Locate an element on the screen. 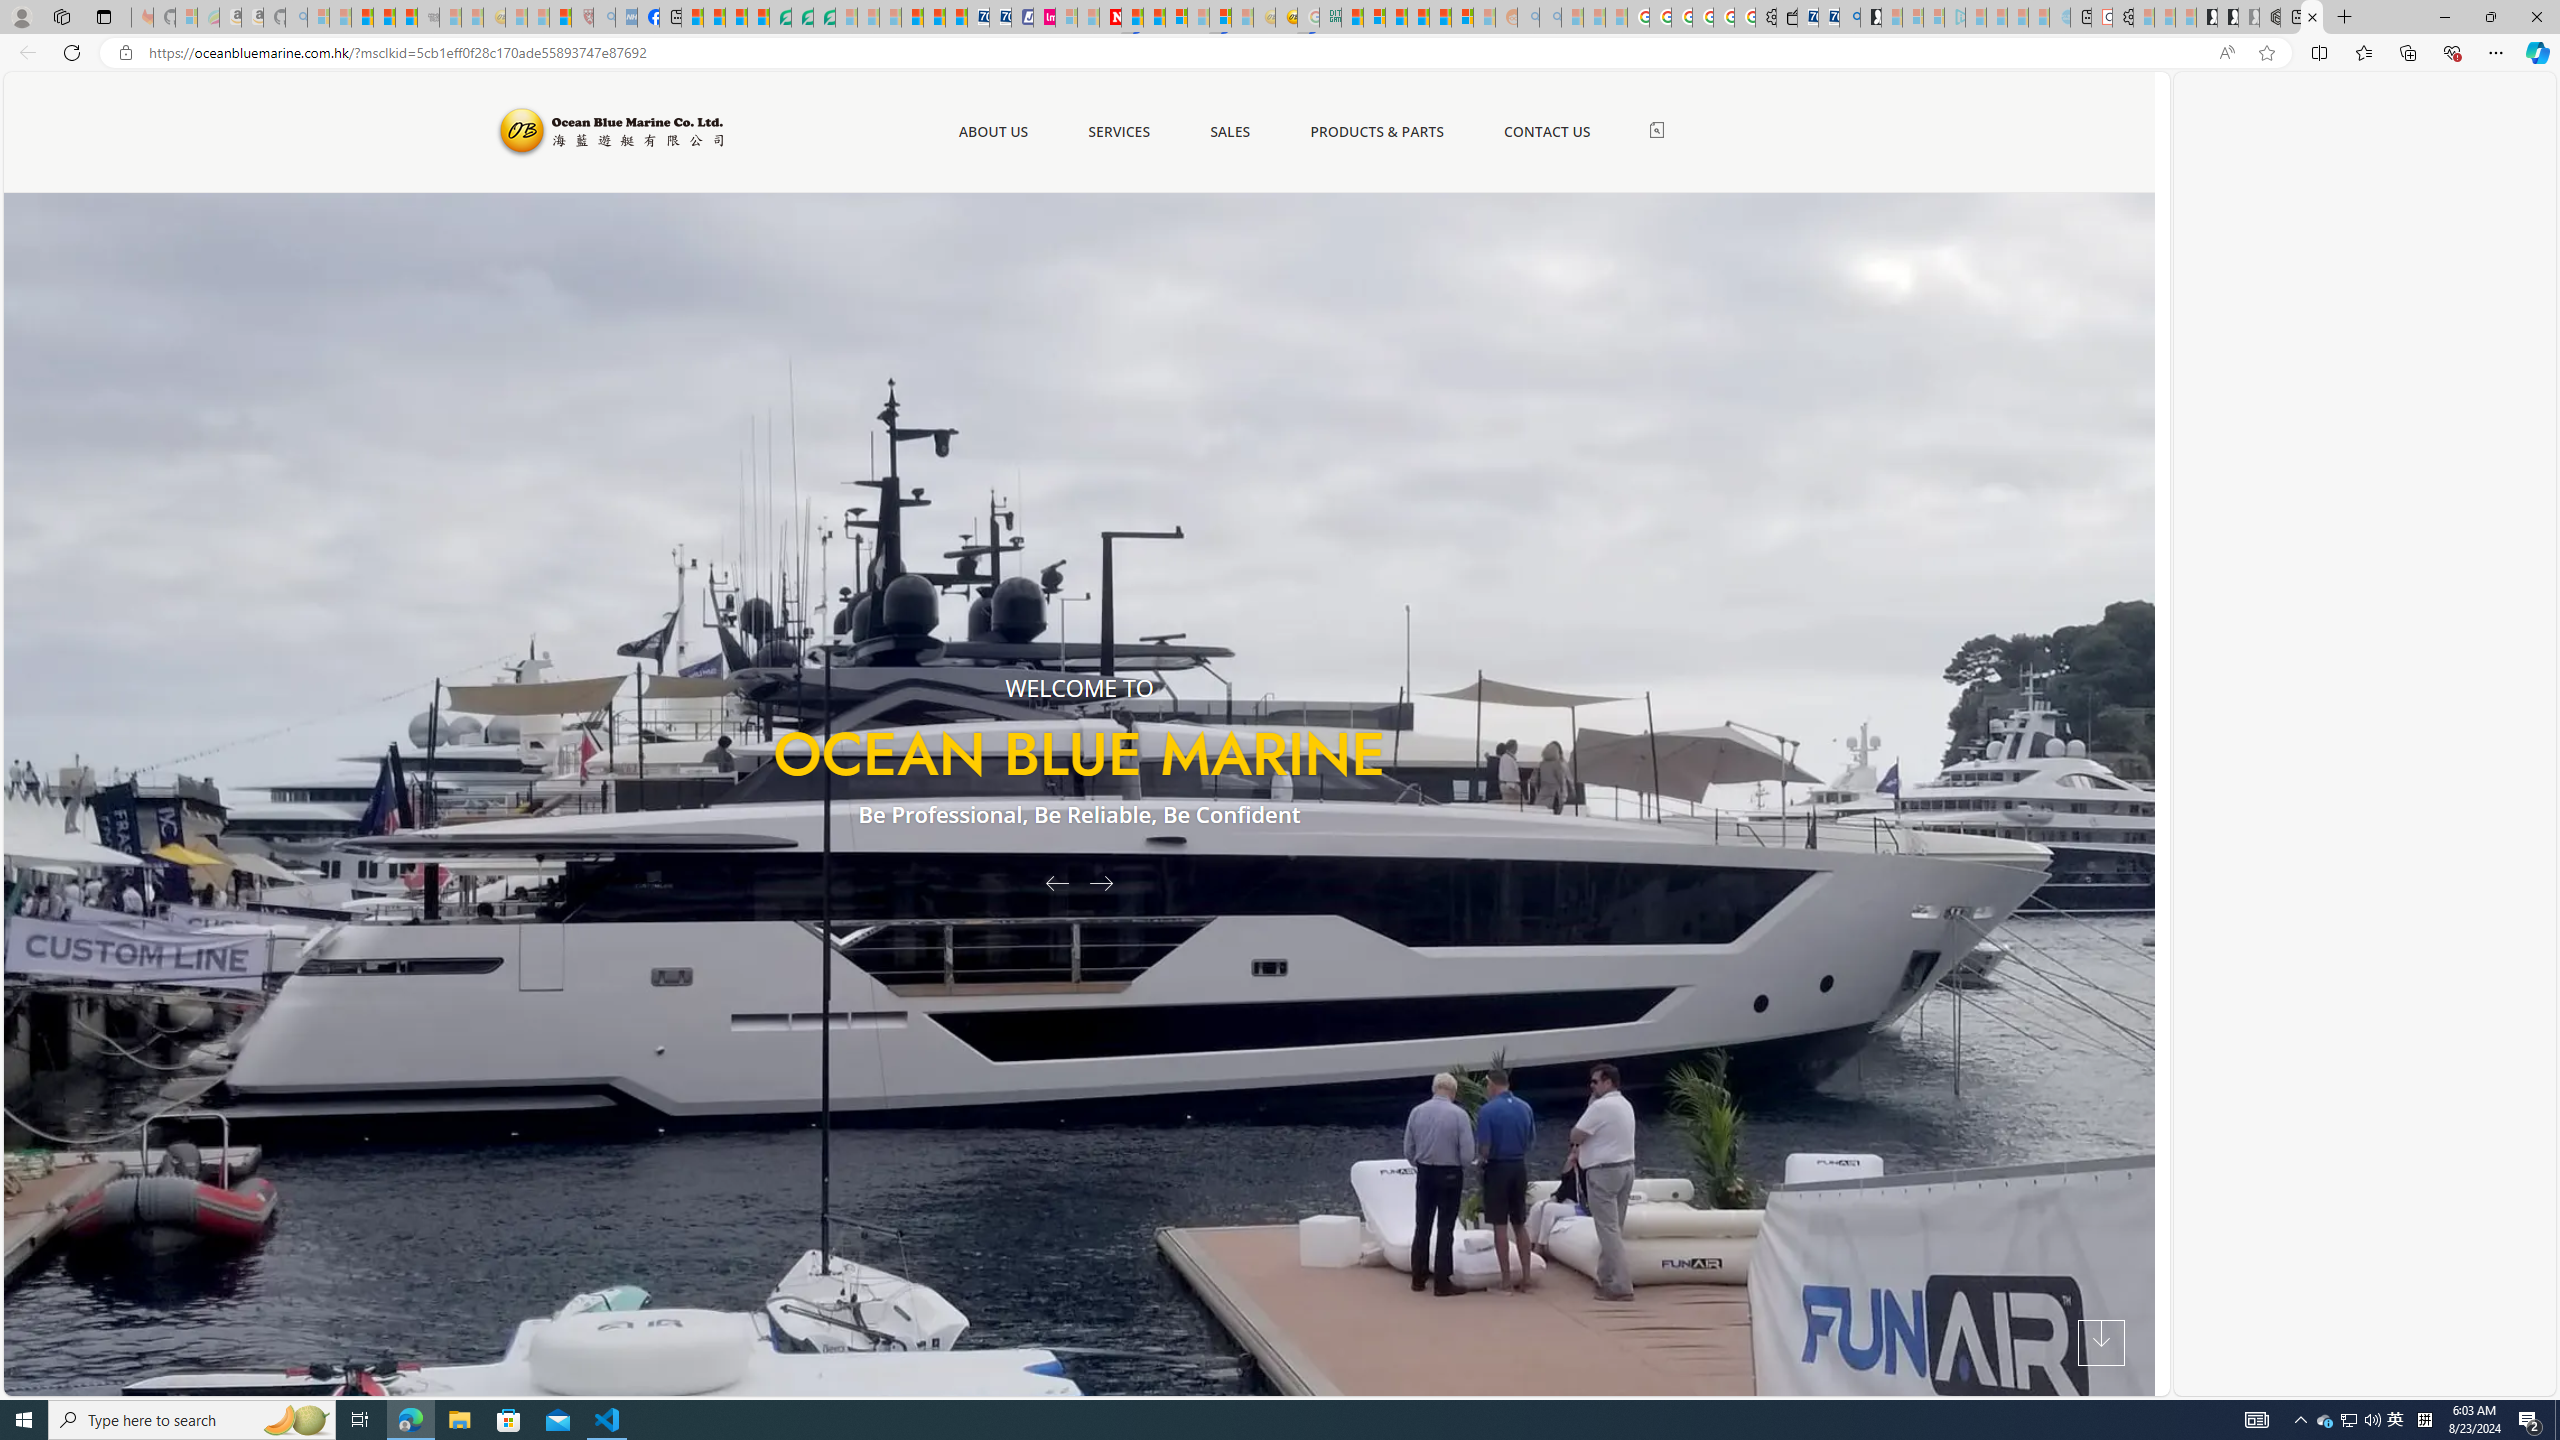 This screenshot has width=2560, height=1440. Kinda Frugal - MSN is located at coordinates (1440, 17).